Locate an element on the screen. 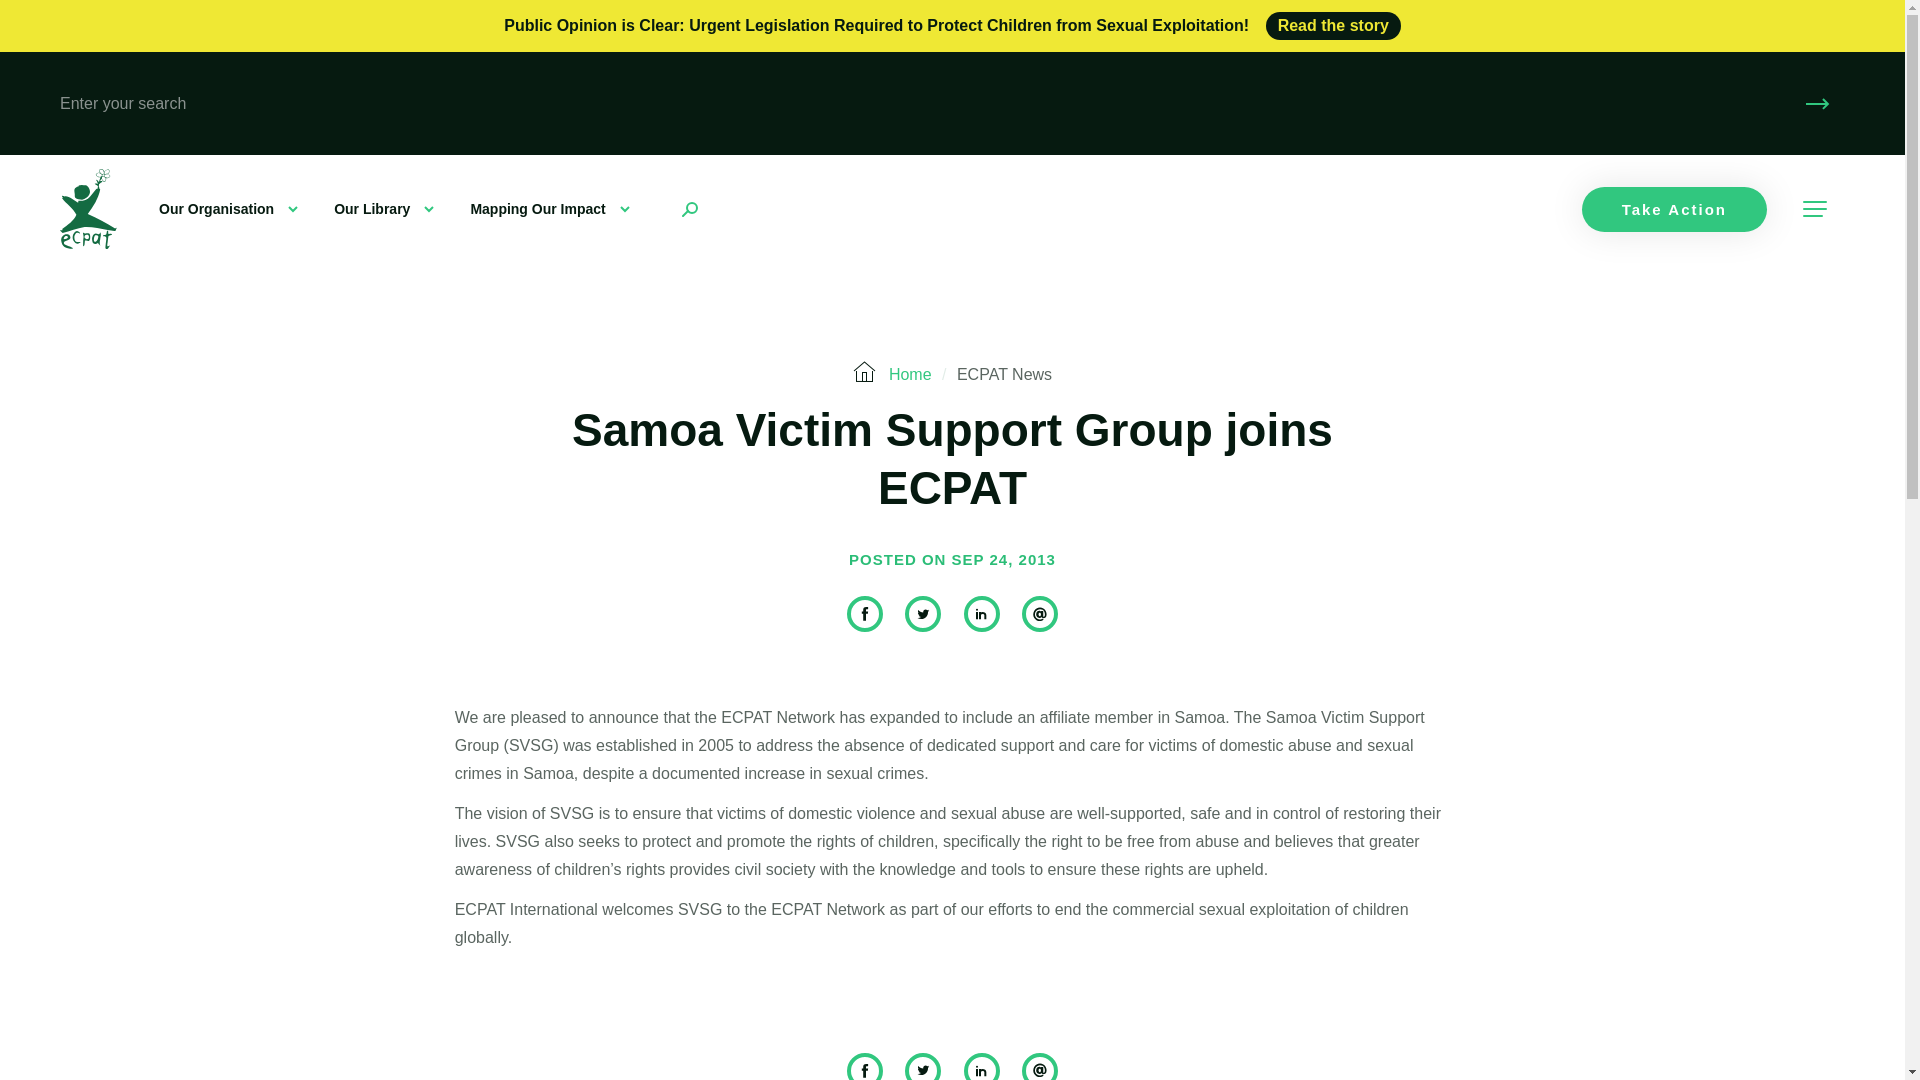  Our Organisation is located at coordinates (228, 208).